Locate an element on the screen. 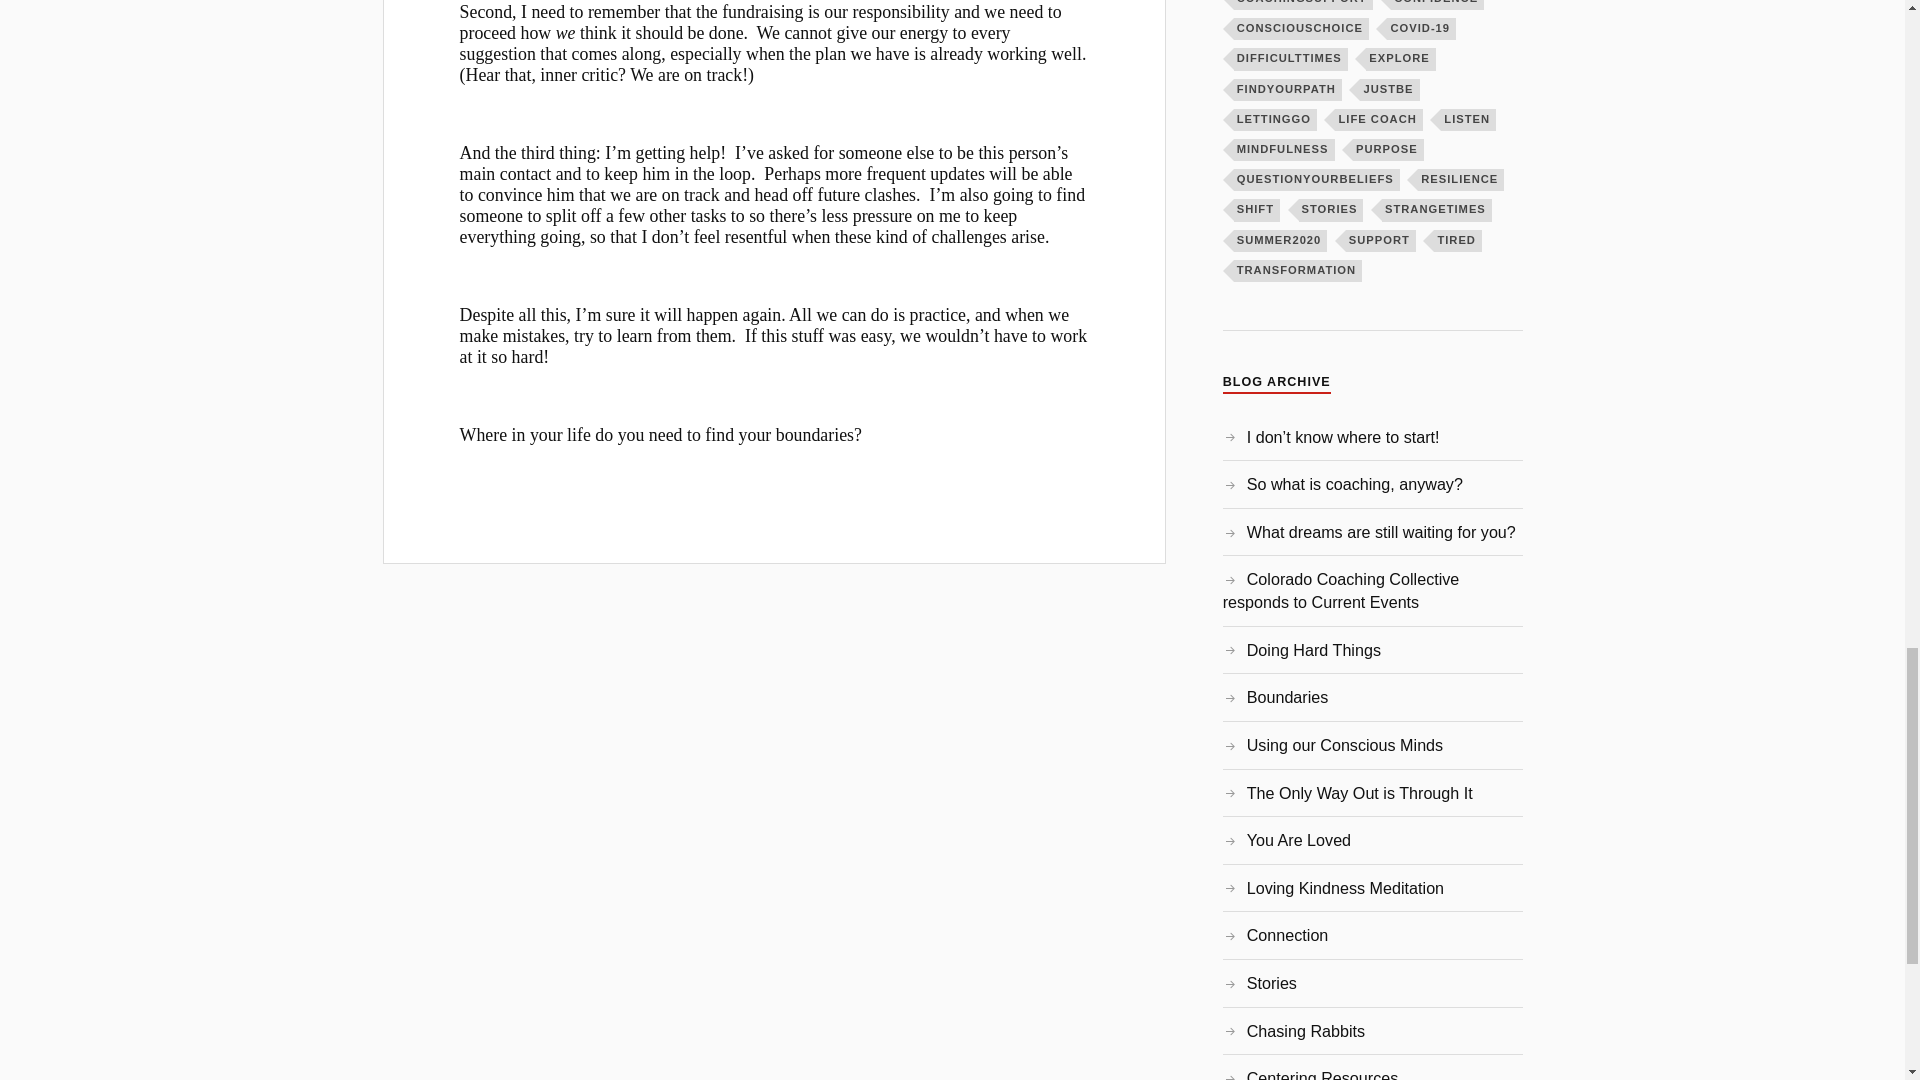  CONSCIOUSCHOICE is located at coordinates (1301, 28).